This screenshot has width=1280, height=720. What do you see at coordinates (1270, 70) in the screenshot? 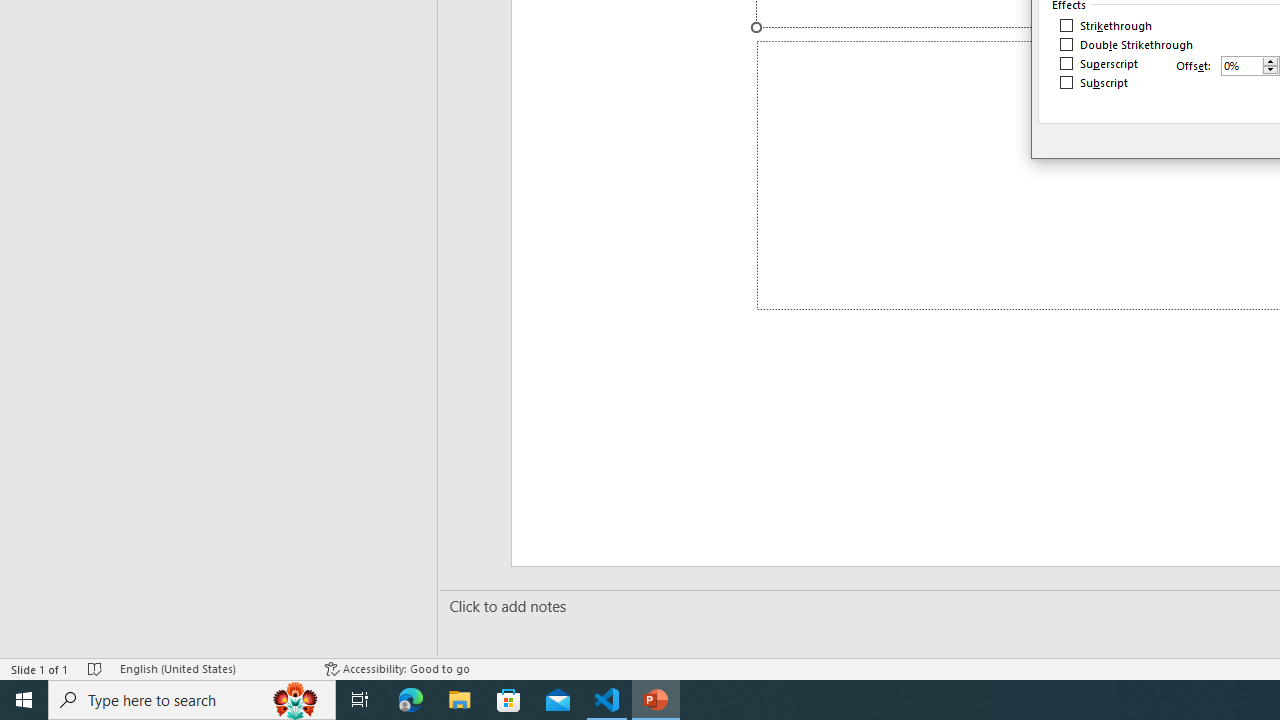
I see `Less` at bounding box center [1270, 70].